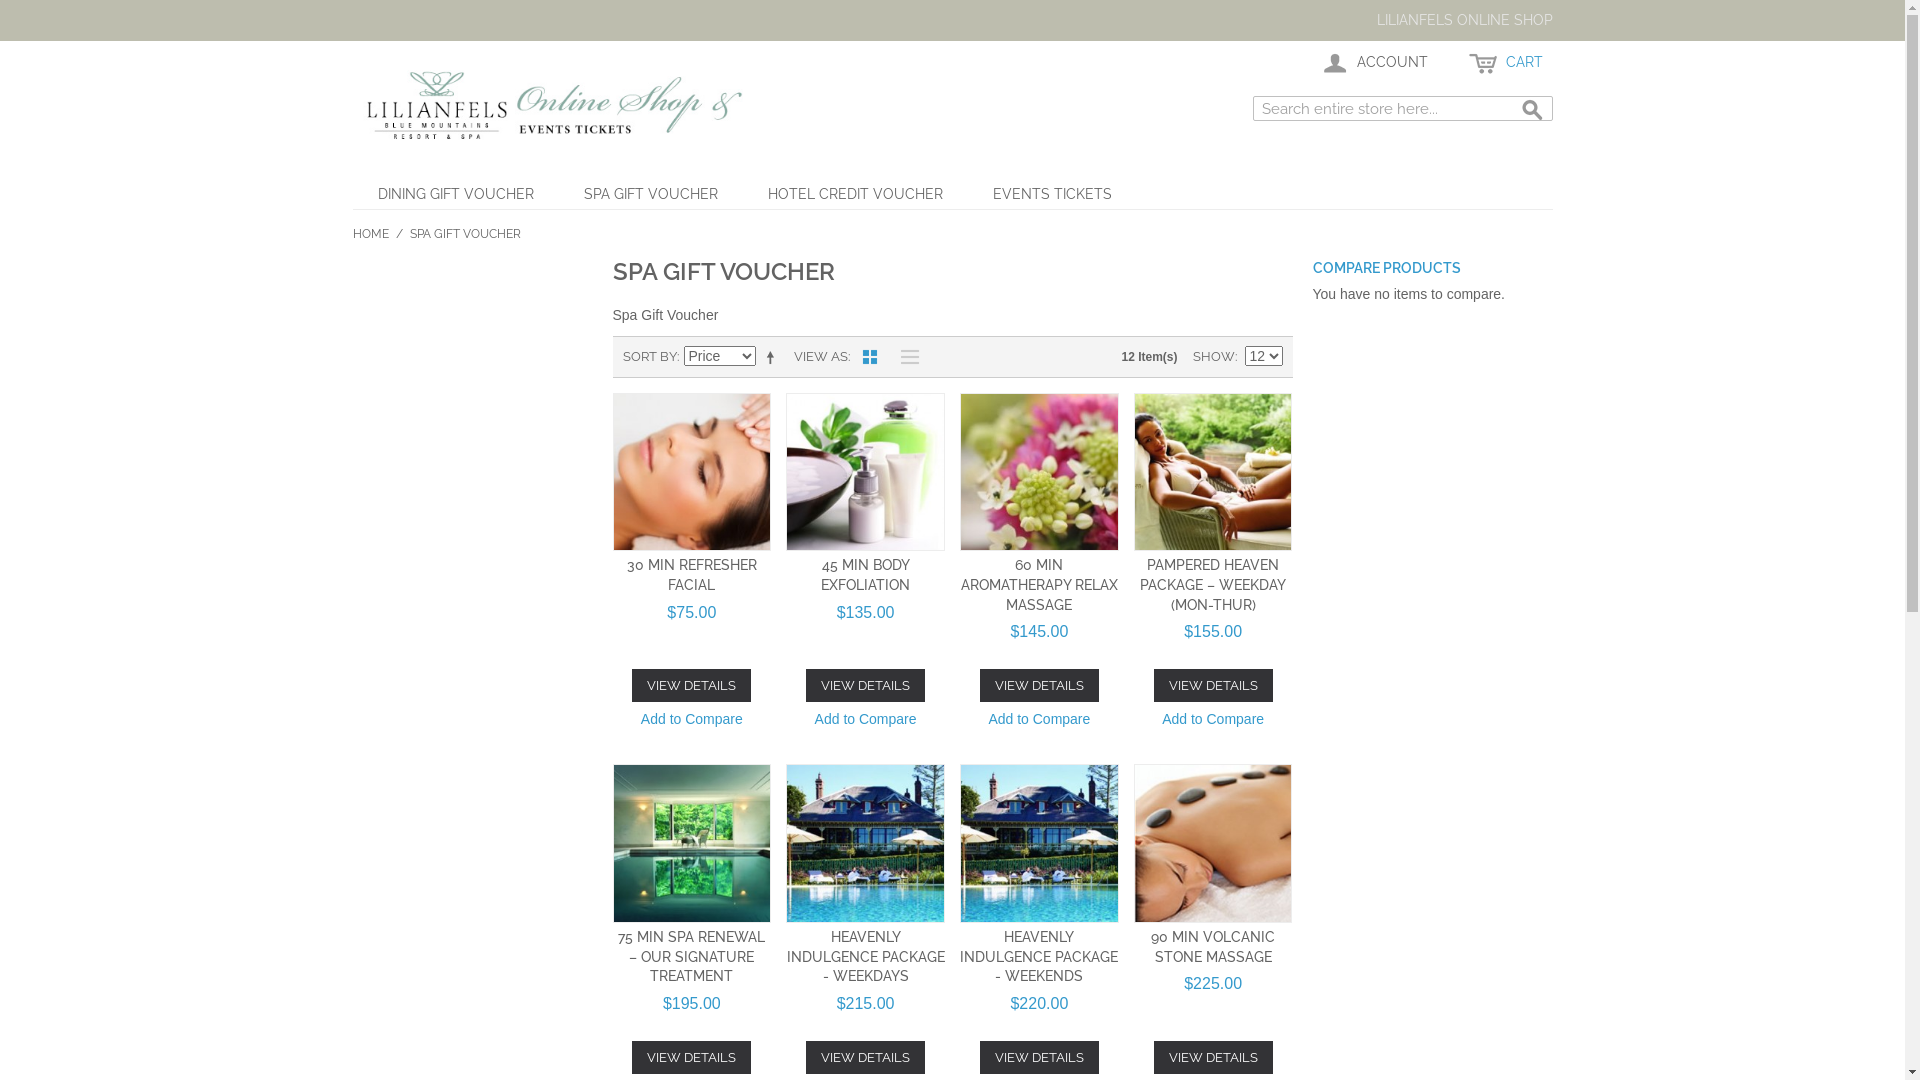 This screenshot has height=1080, width=1920. I want to click on Heavenly Indulgence Package - Weekends, so click(1040, 844).